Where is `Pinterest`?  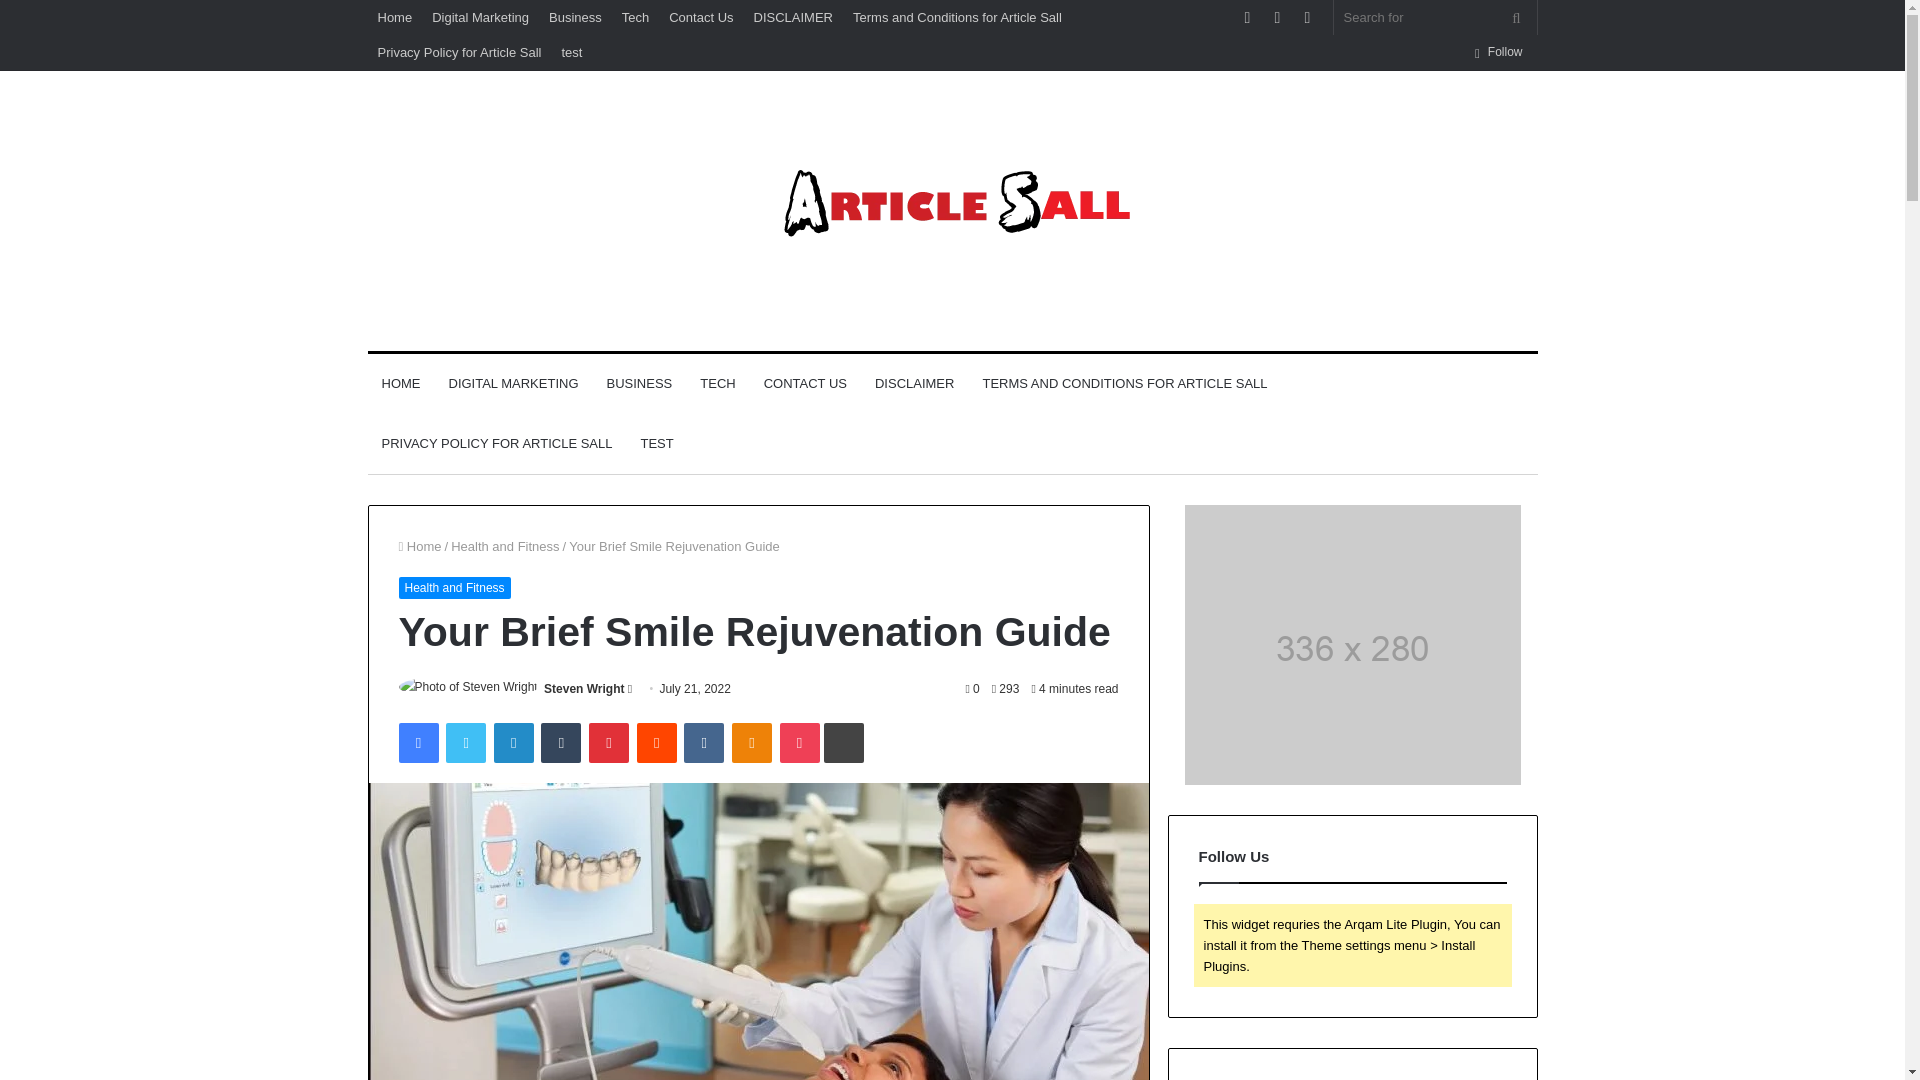 Pinterest is located at coordinates (609, 742).